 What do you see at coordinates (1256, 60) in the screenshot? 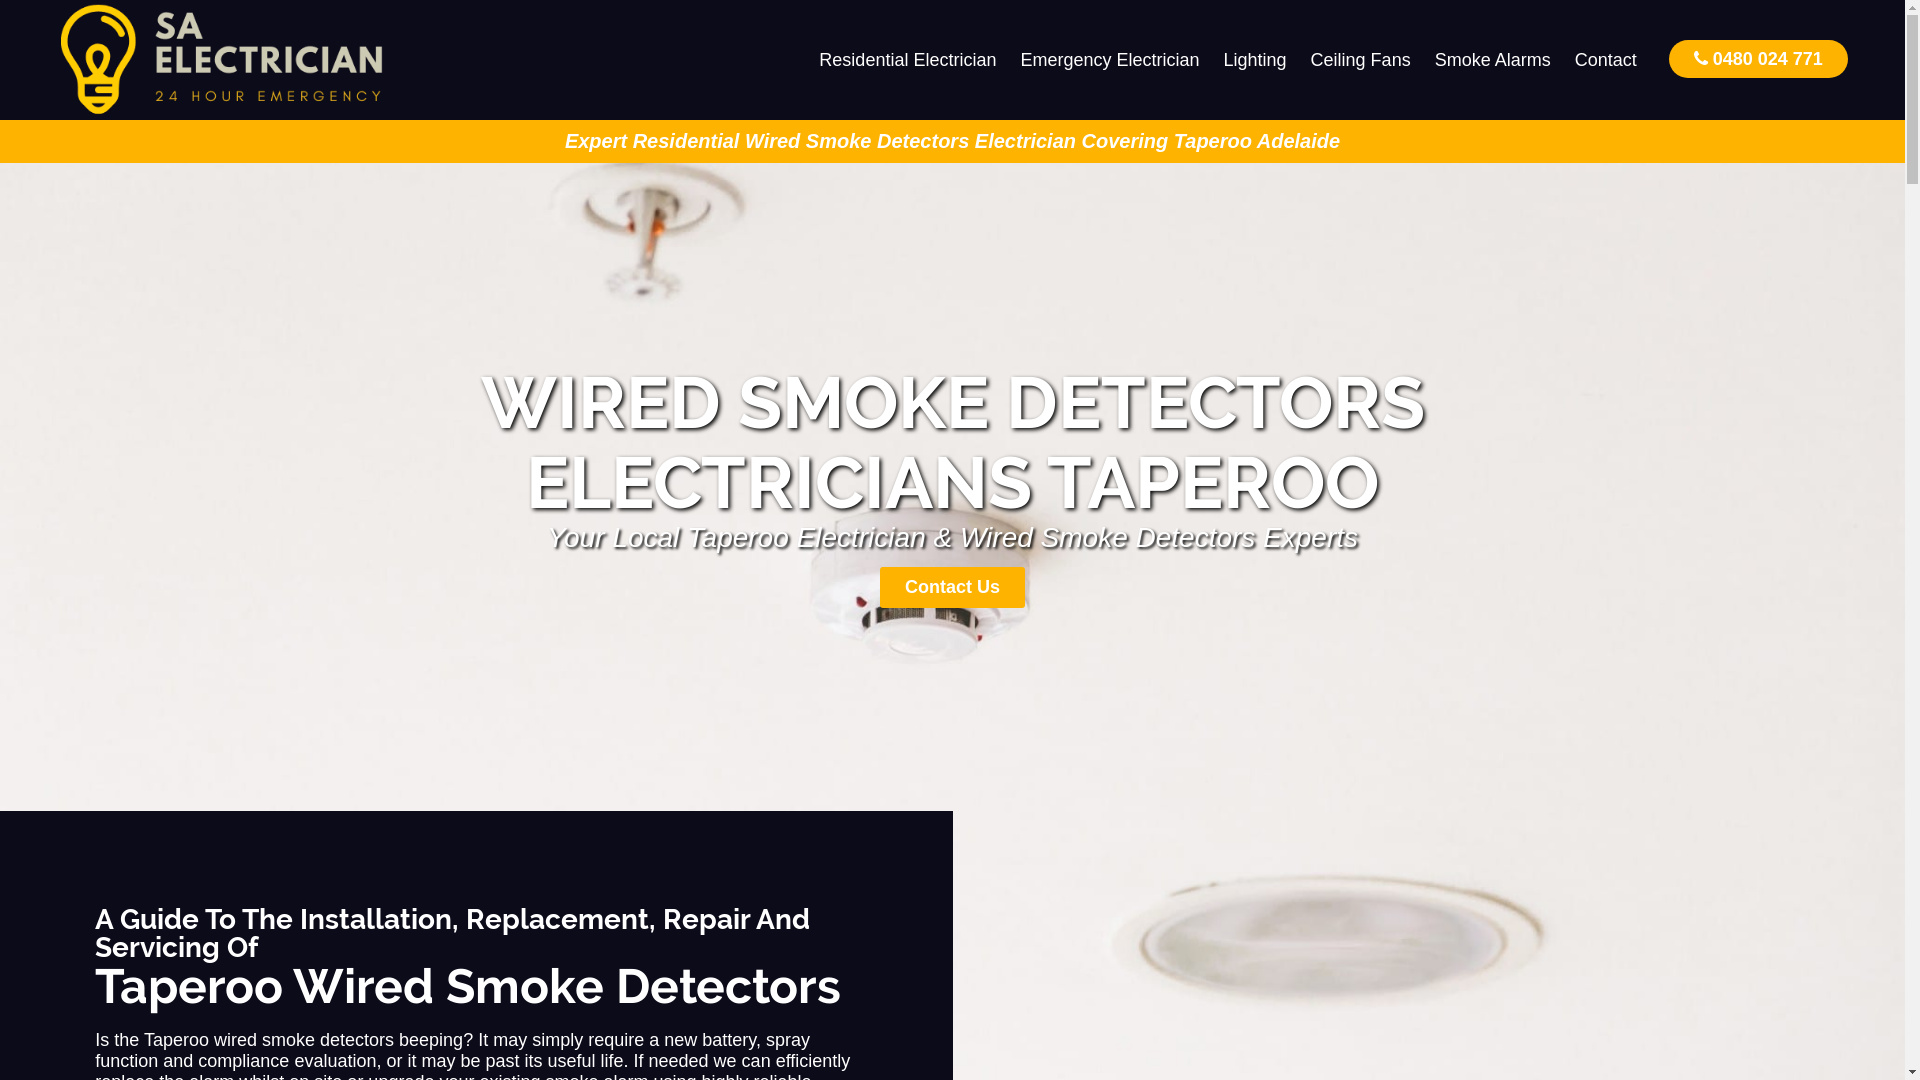
I see `Lighting` at bounding box center [1256, 60].